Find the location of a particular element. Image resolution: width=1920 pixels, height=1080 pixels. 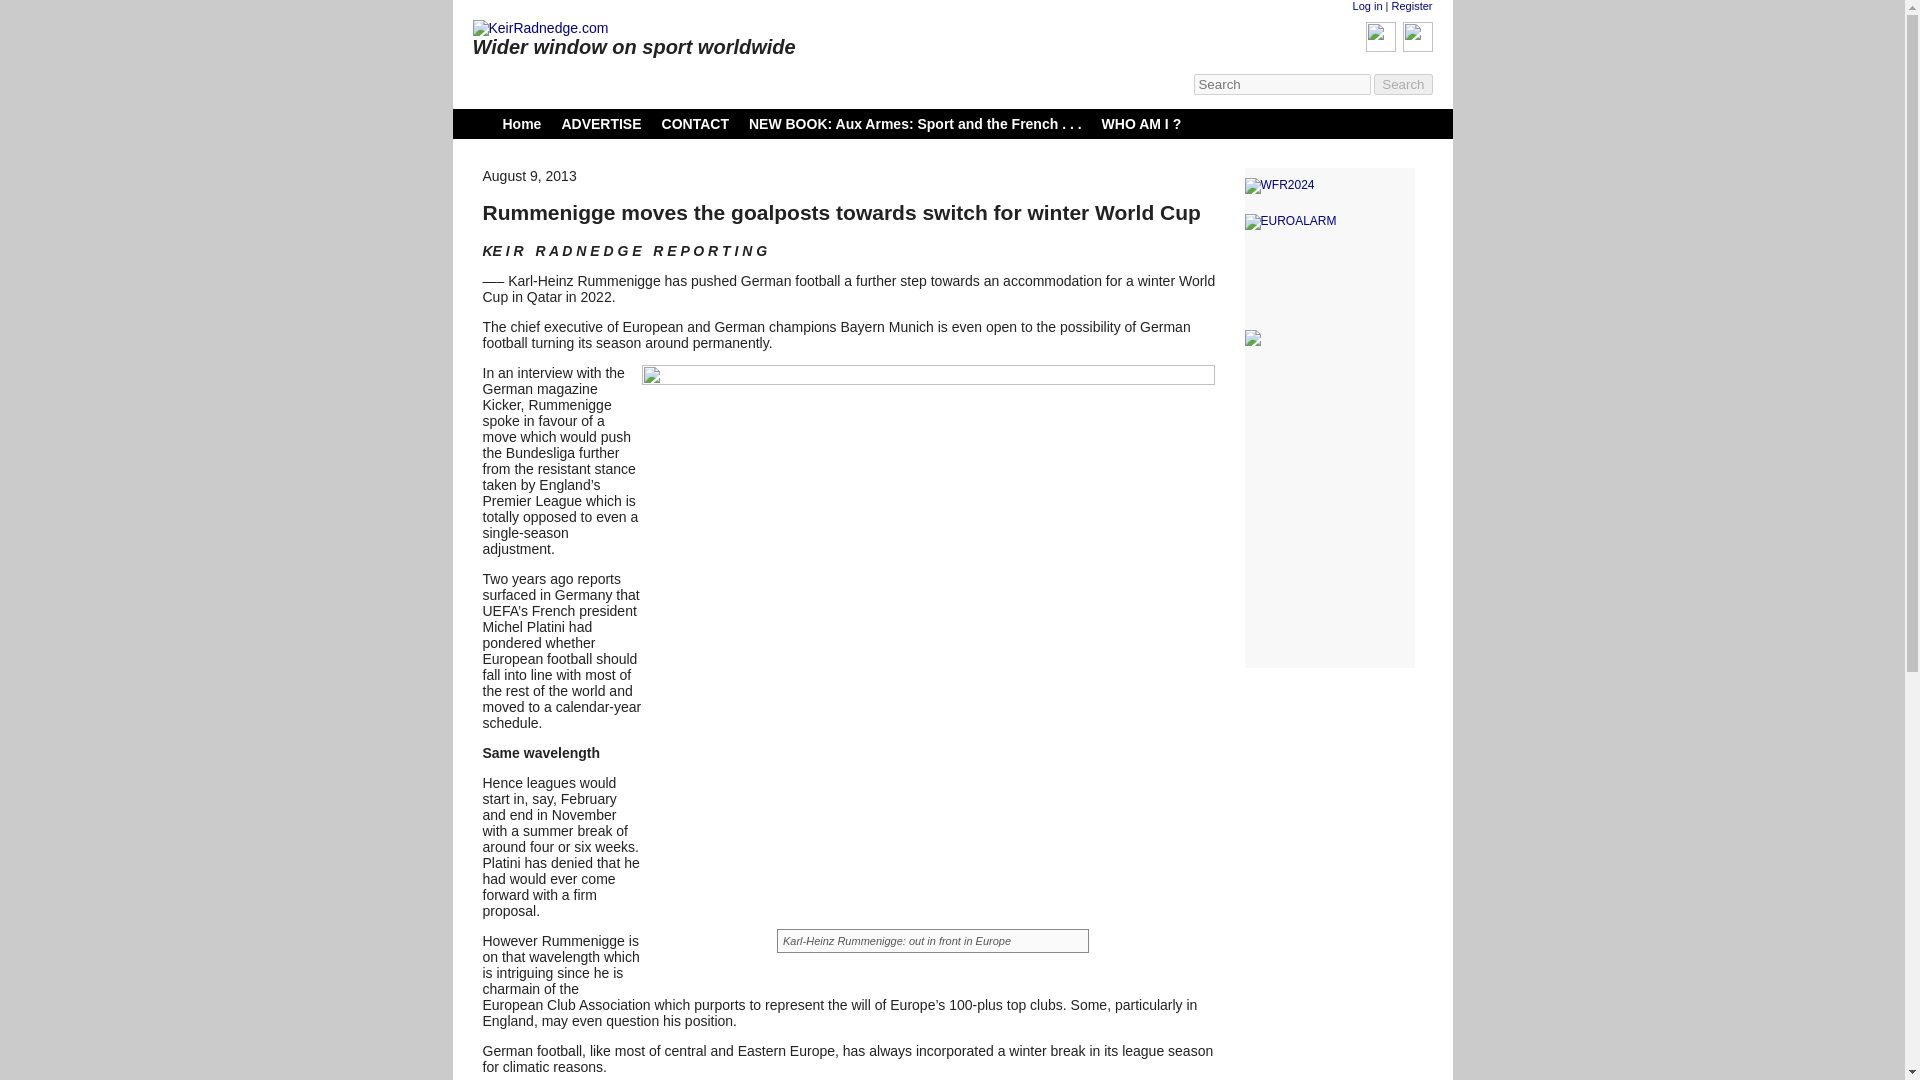

WHO AM I ? is located at coordinates (1142, 123).